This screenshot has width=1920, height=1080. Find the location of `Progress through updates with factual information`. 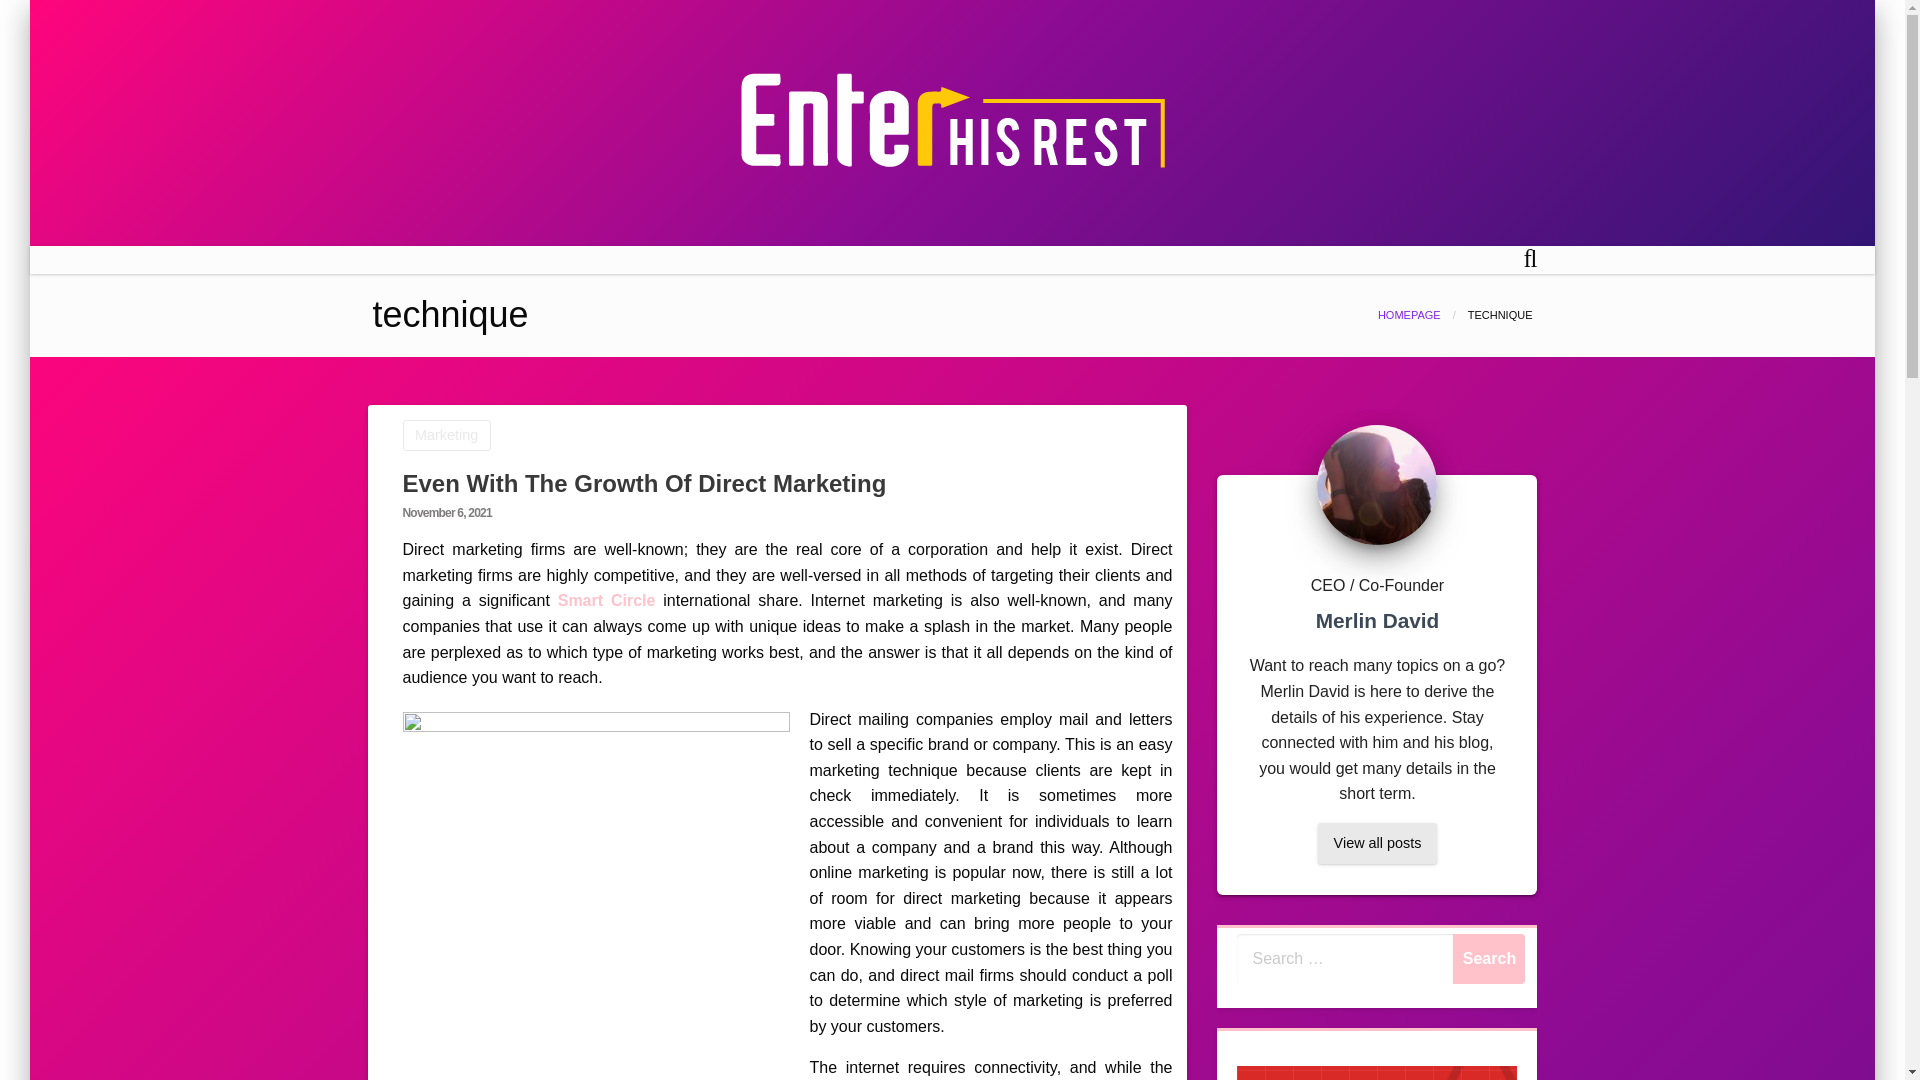

Progress through updates with factual information is located at coordinates (1268, 206).